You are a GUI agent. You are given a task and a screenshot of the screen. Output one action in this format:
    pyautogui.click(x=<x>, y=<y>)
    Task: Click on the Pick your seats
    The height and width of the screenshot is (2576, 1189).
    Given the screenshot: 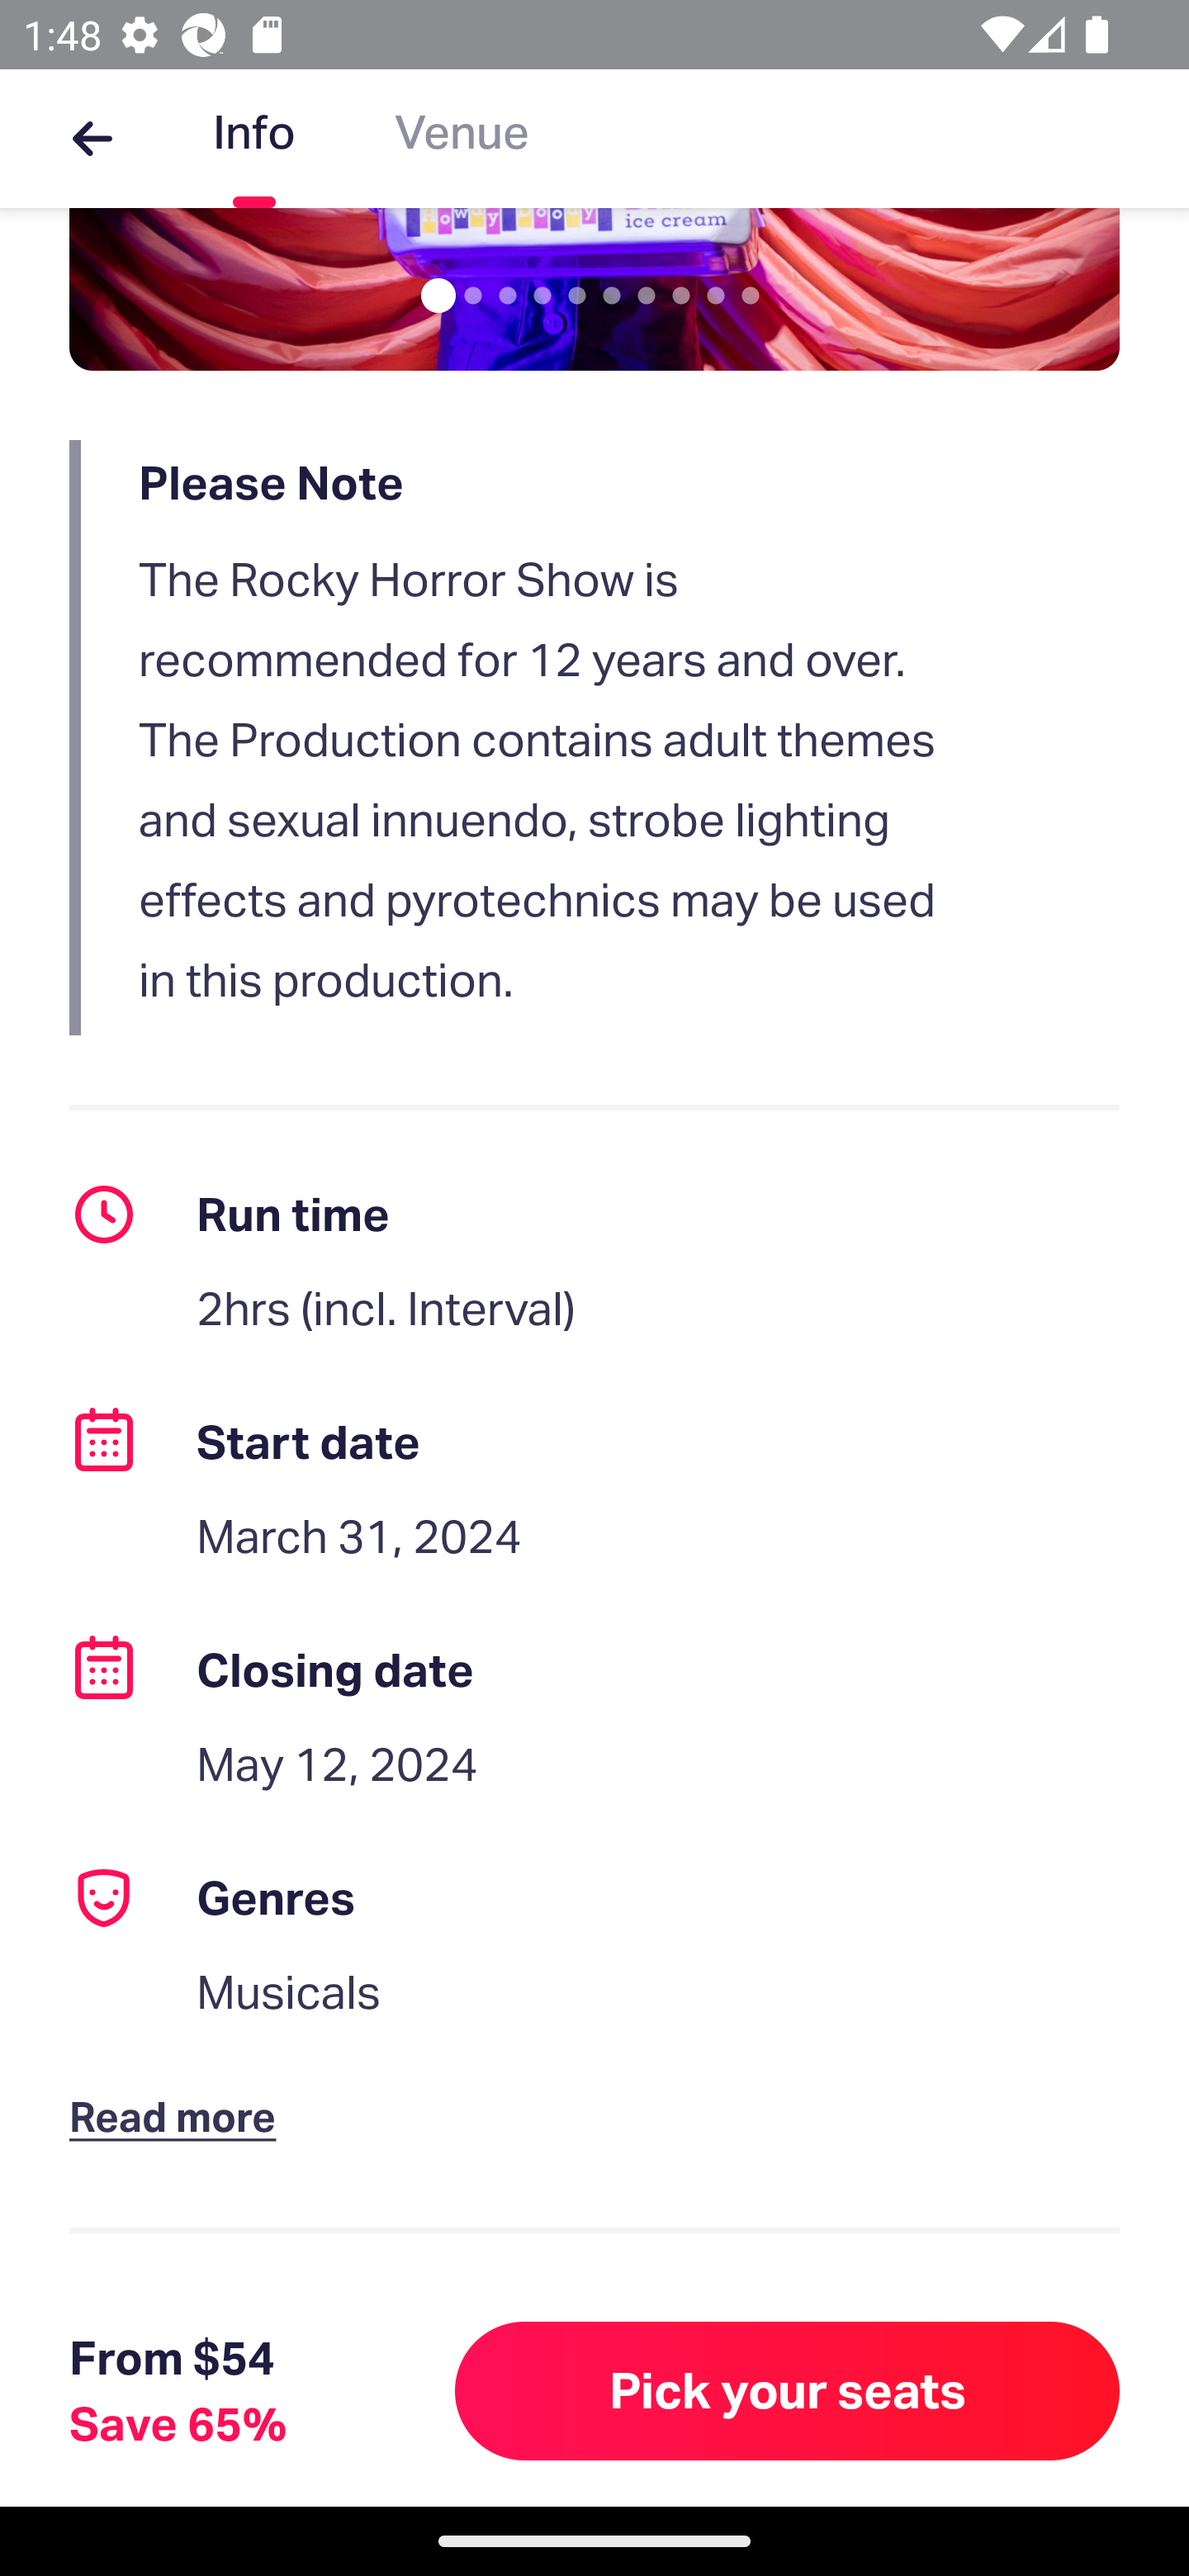 What is the action you would take?
    pyautogui.click(x=788, y=2390)
    